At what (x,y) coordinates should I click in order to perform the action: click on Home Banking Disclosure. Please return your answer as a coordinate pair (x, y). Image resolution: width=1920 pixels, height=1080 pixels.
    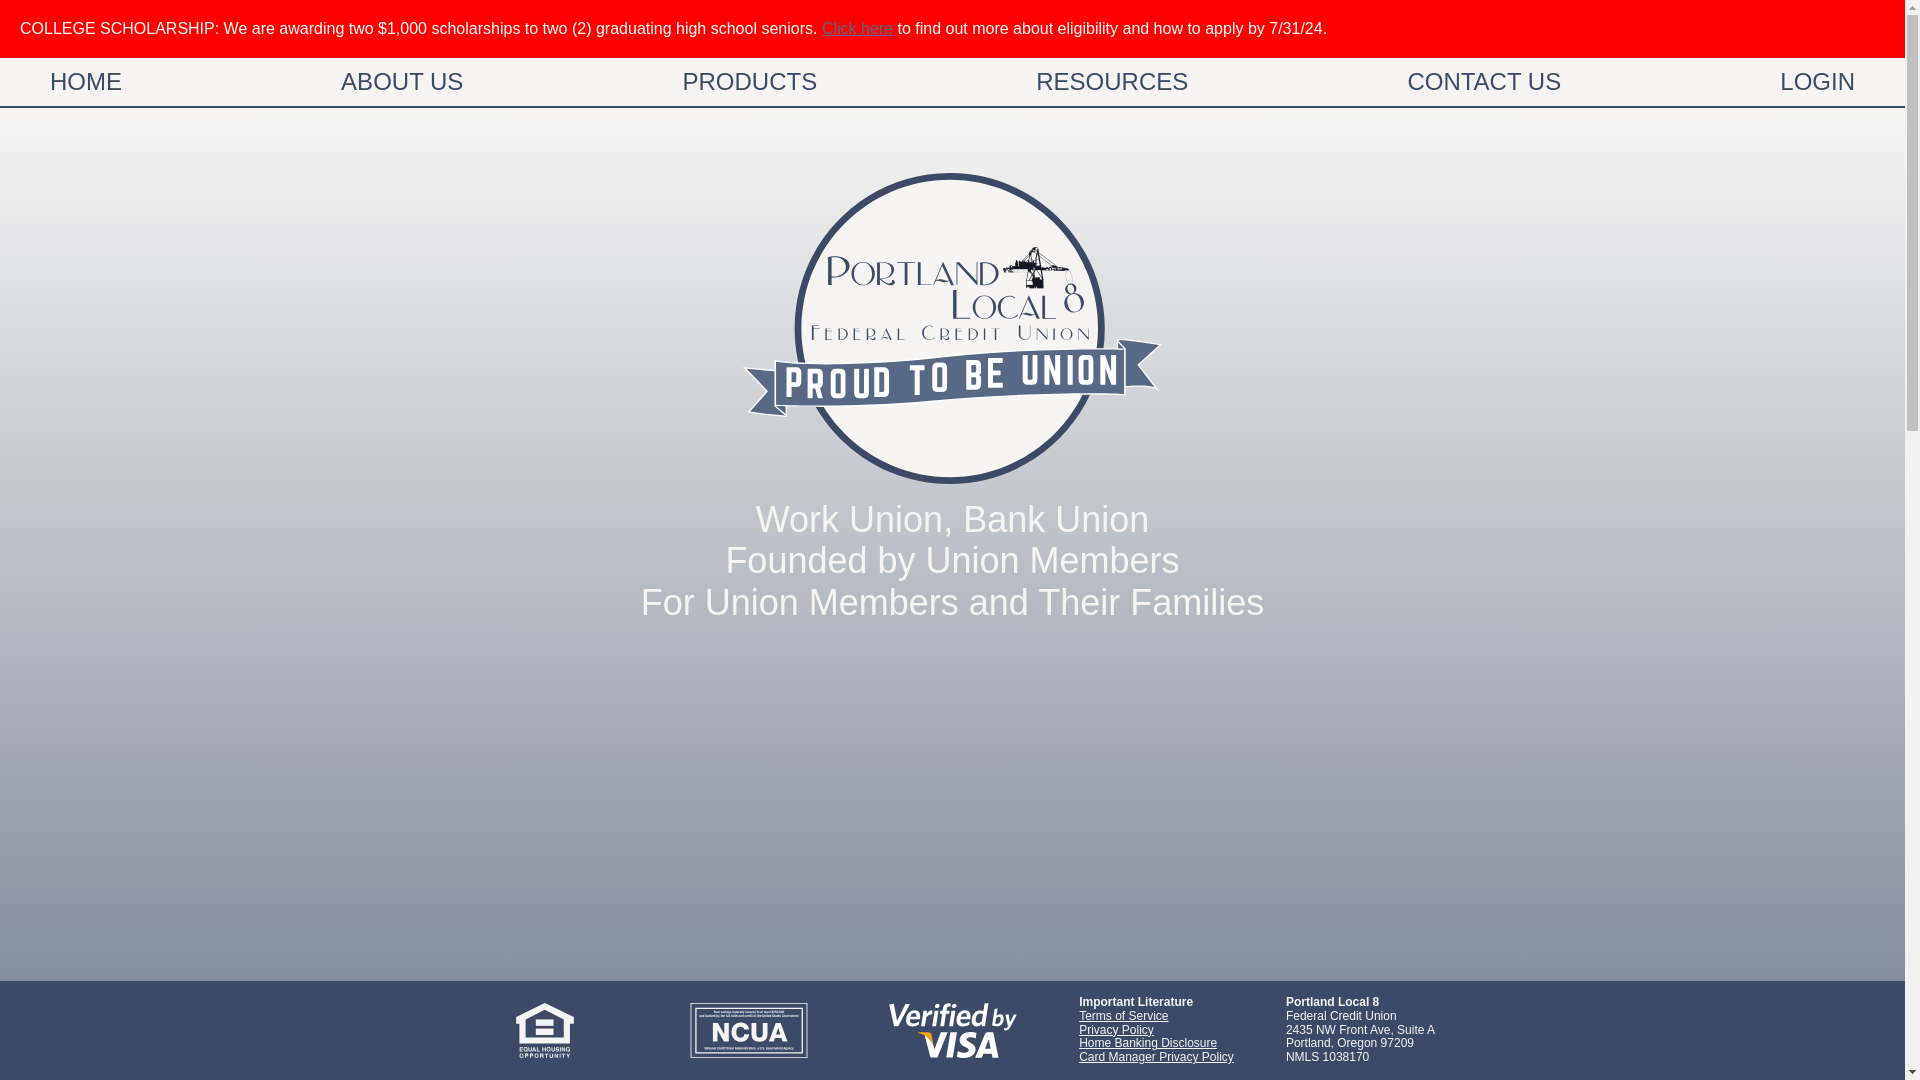
    Looking at the image, I should click on (1148, 1042).